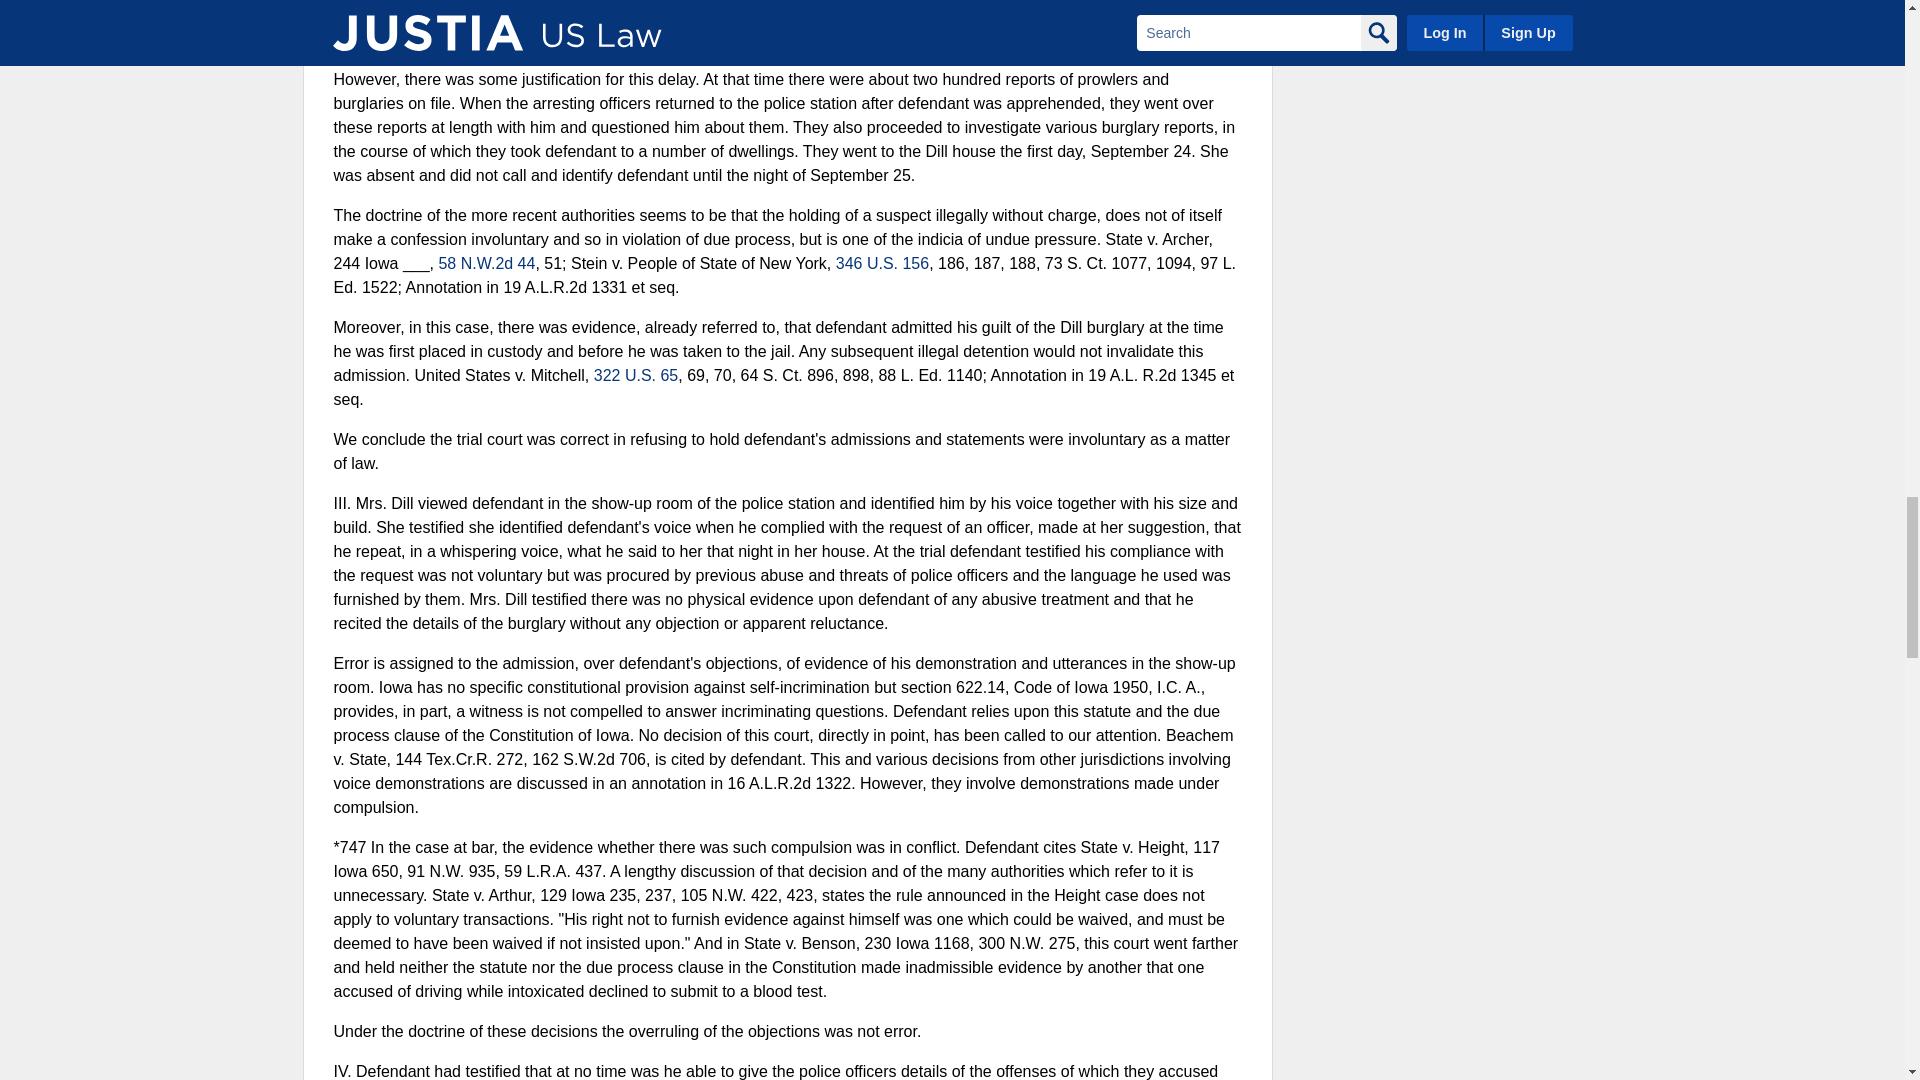 The width and height of the screenshot is (1920, 1080). Describe the element at coordinates (636, 376) in the screenshot. I see `322 U.S. 65` at that location.